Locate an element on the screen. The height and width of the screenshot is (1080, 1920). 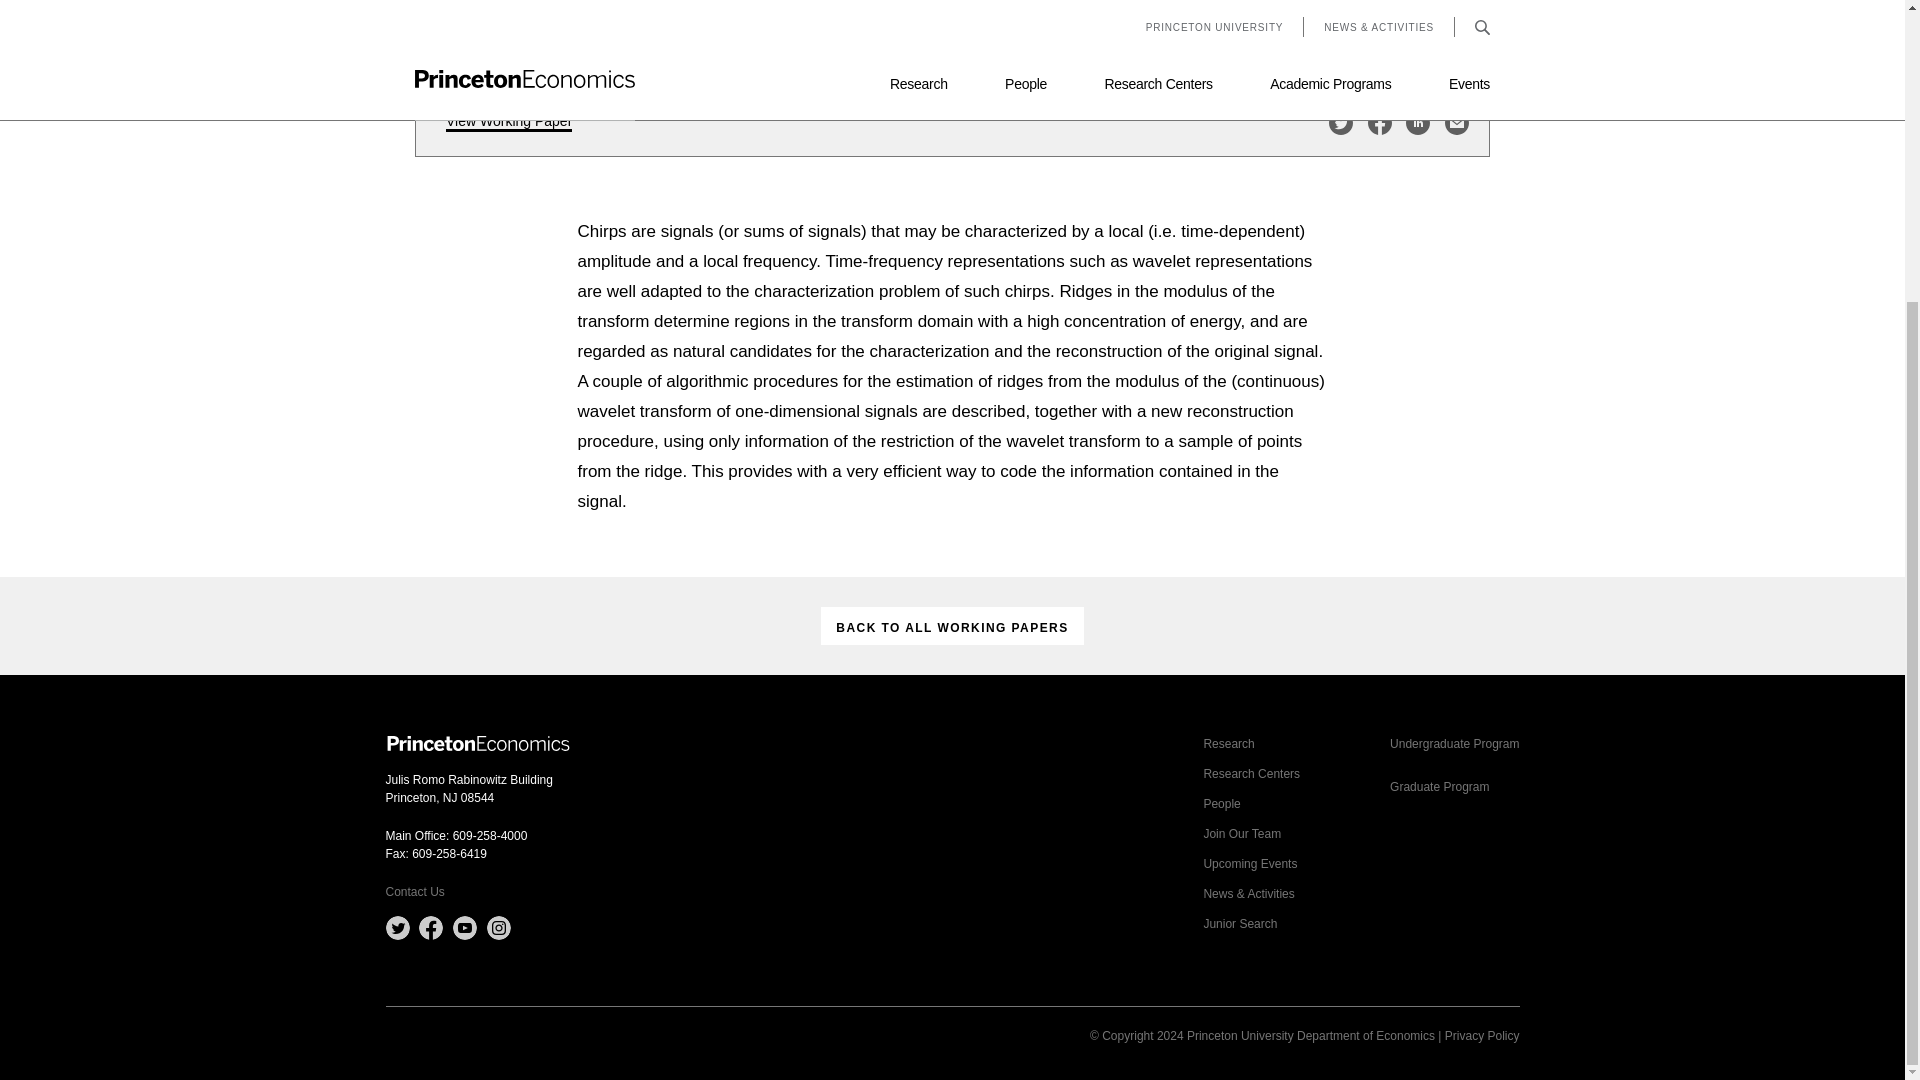
Share on Linkedin is located at coordinates (1418, 123).